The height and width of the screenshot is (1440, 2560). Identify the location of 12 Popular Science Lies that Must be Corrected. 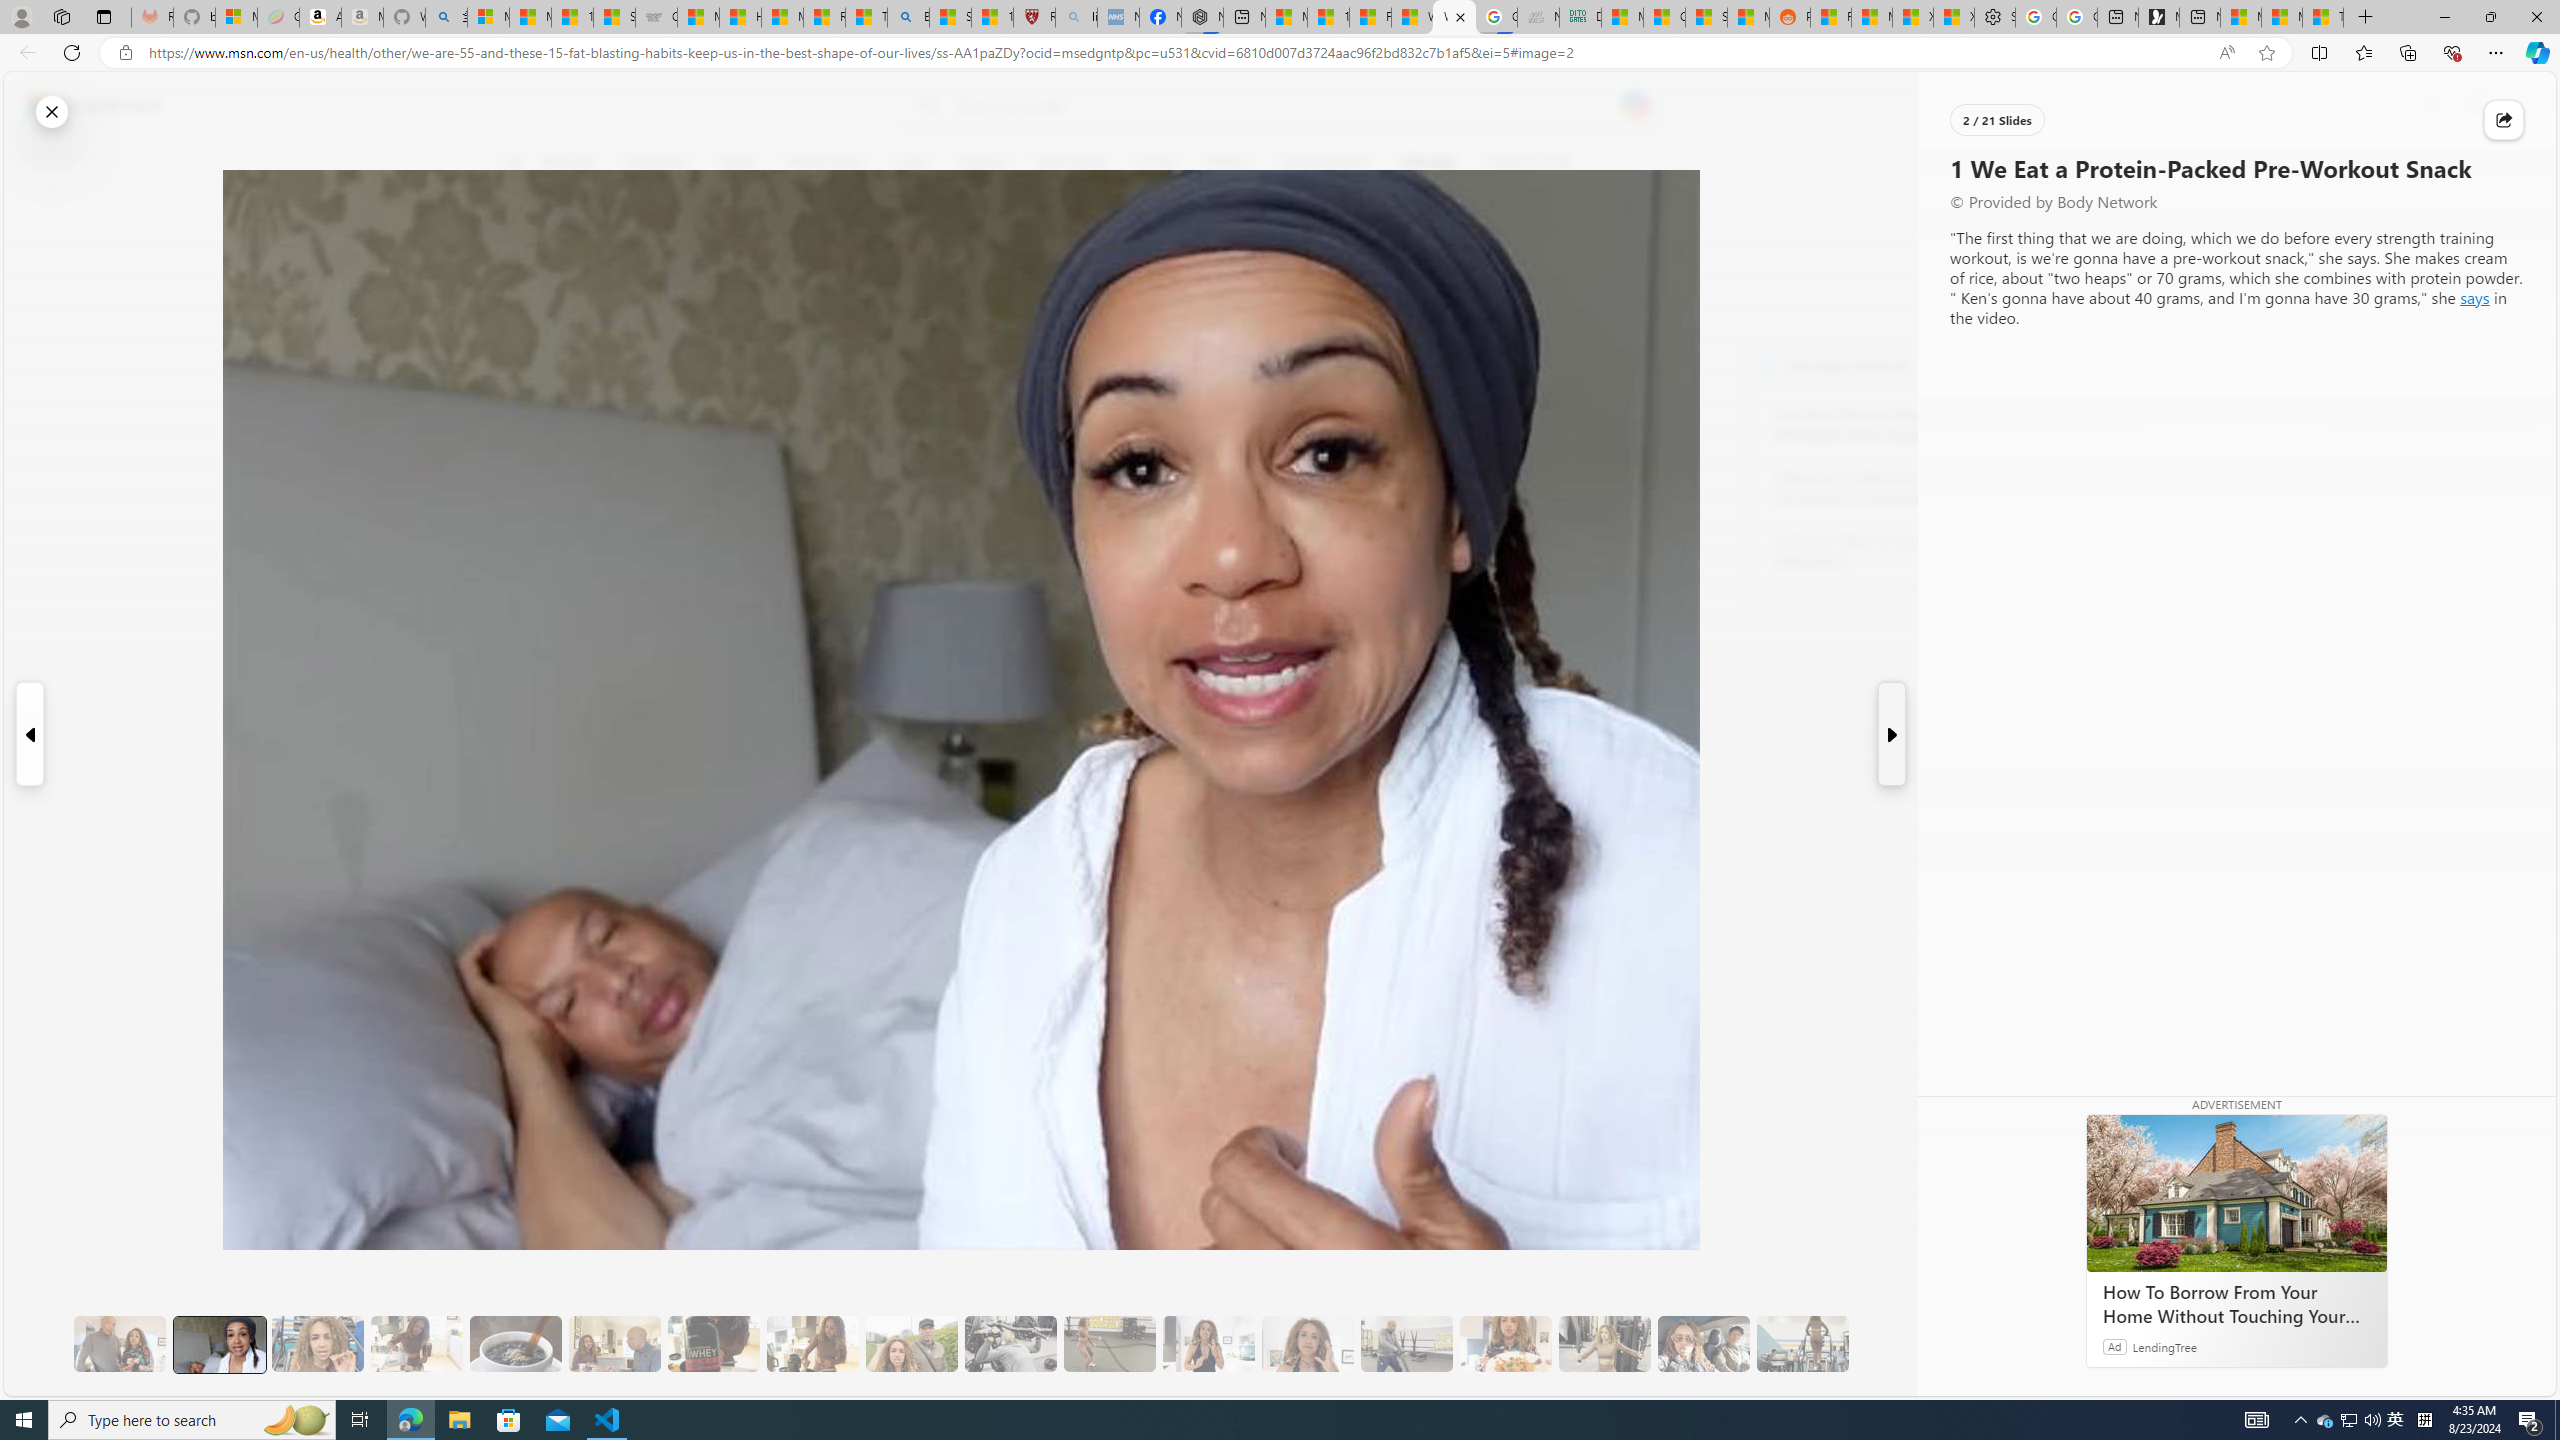
(992, 17).